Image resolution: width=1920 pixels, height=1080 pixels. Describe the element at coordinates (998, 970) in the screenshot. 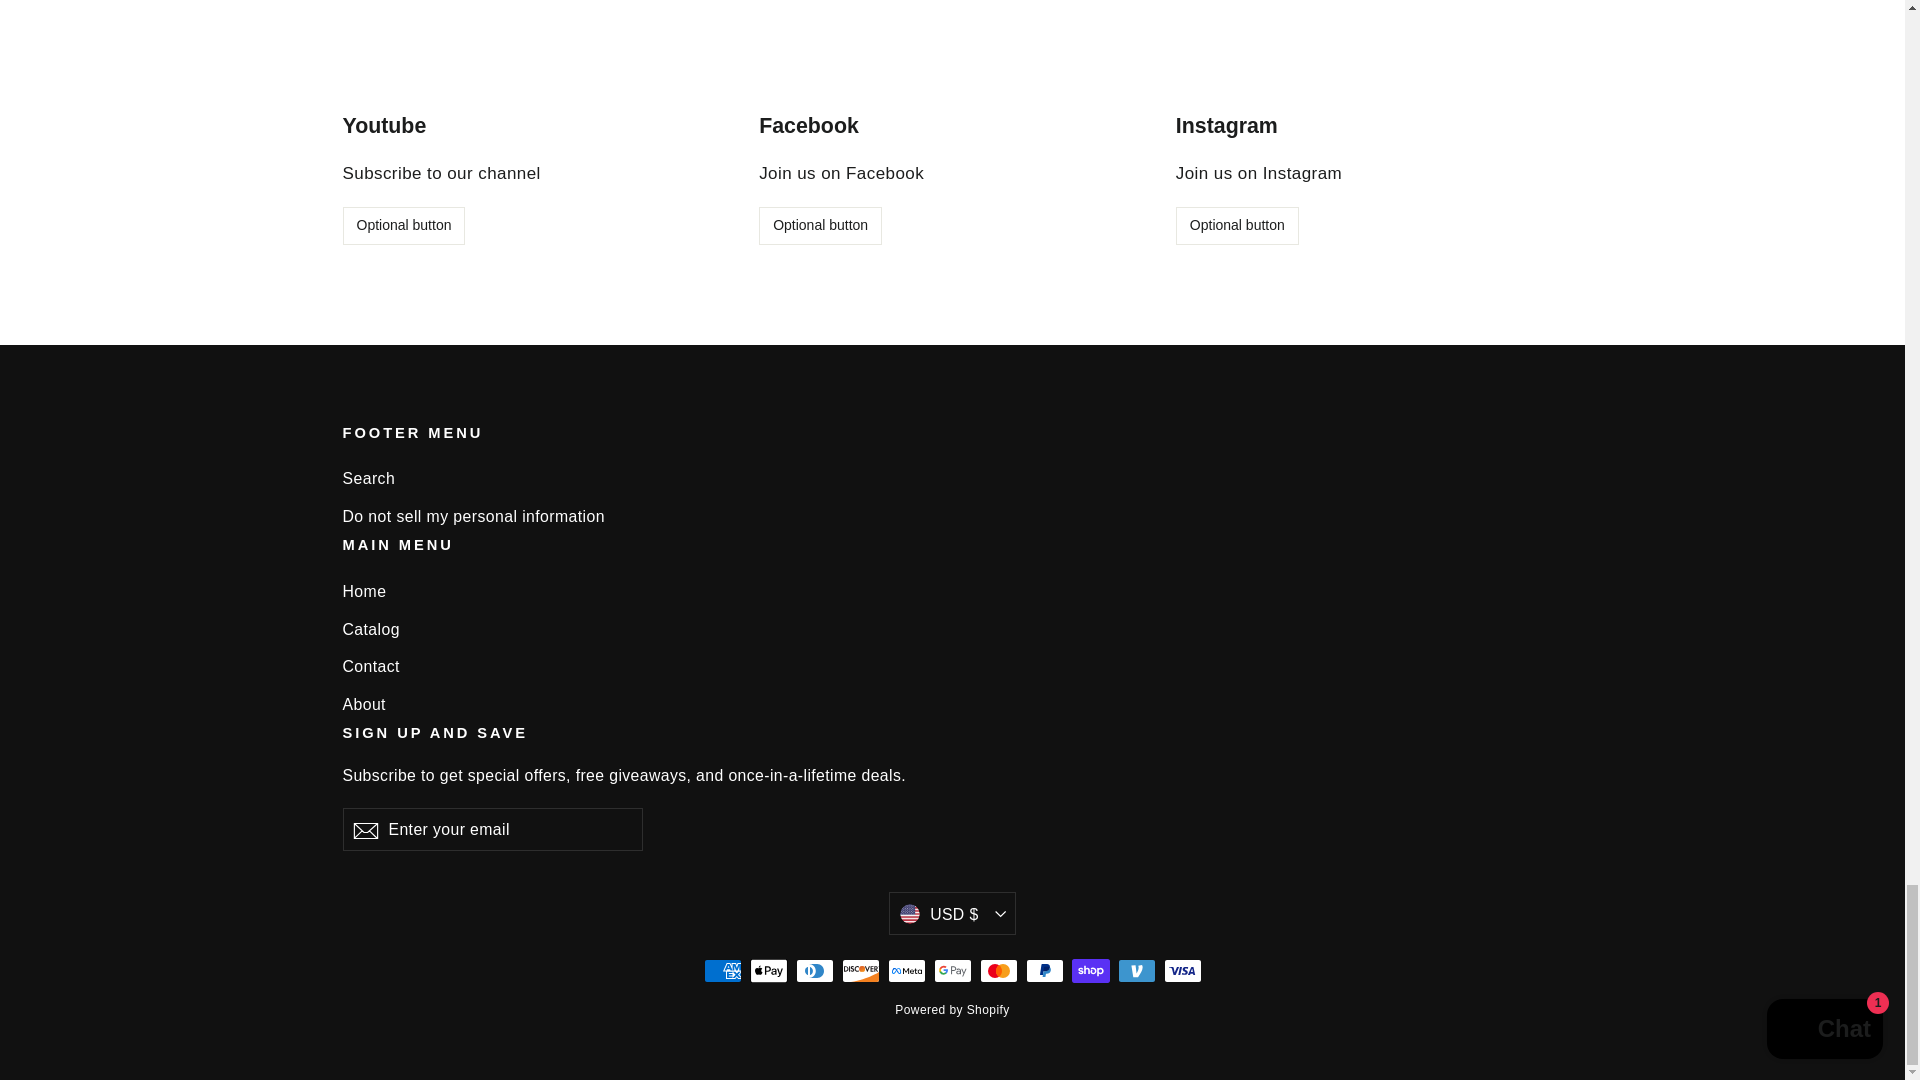

I see `Mastercard` at that location.